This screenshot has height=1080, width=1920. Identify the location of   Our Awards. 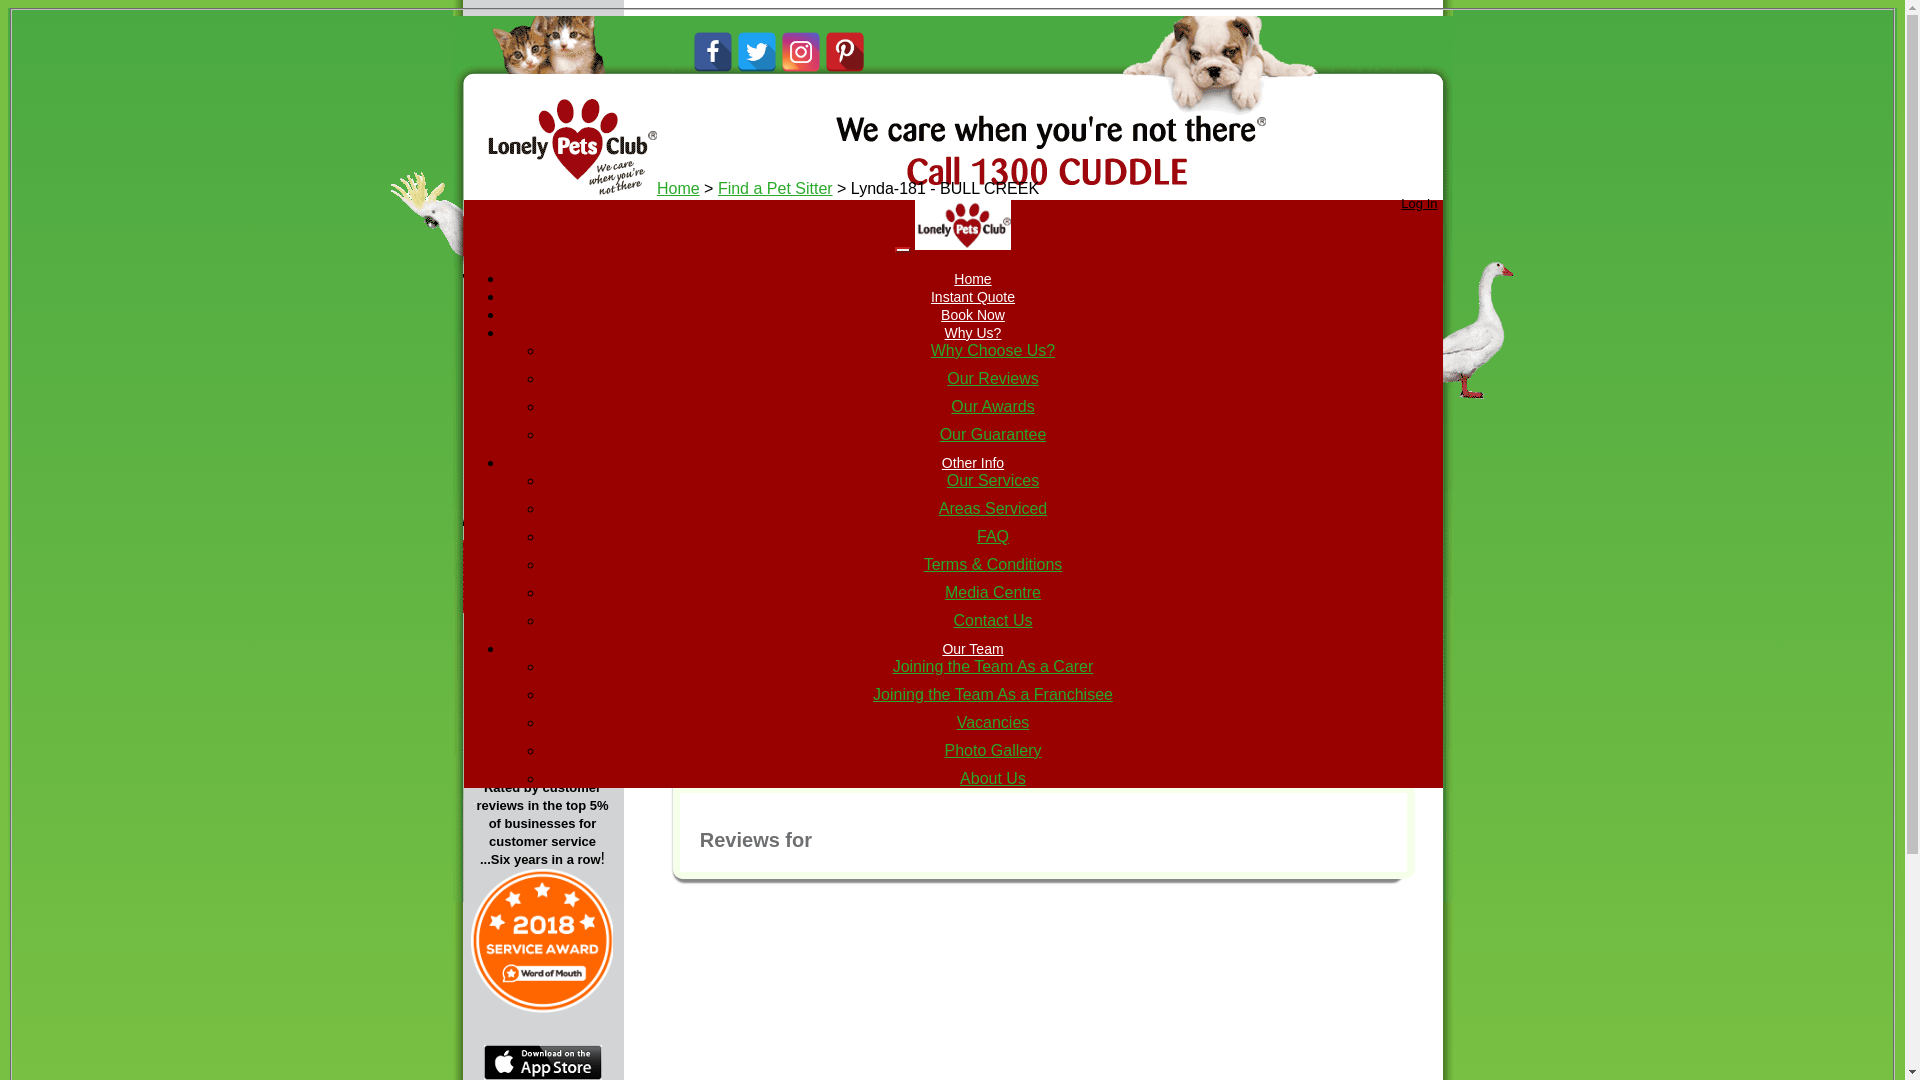
(563, 476).